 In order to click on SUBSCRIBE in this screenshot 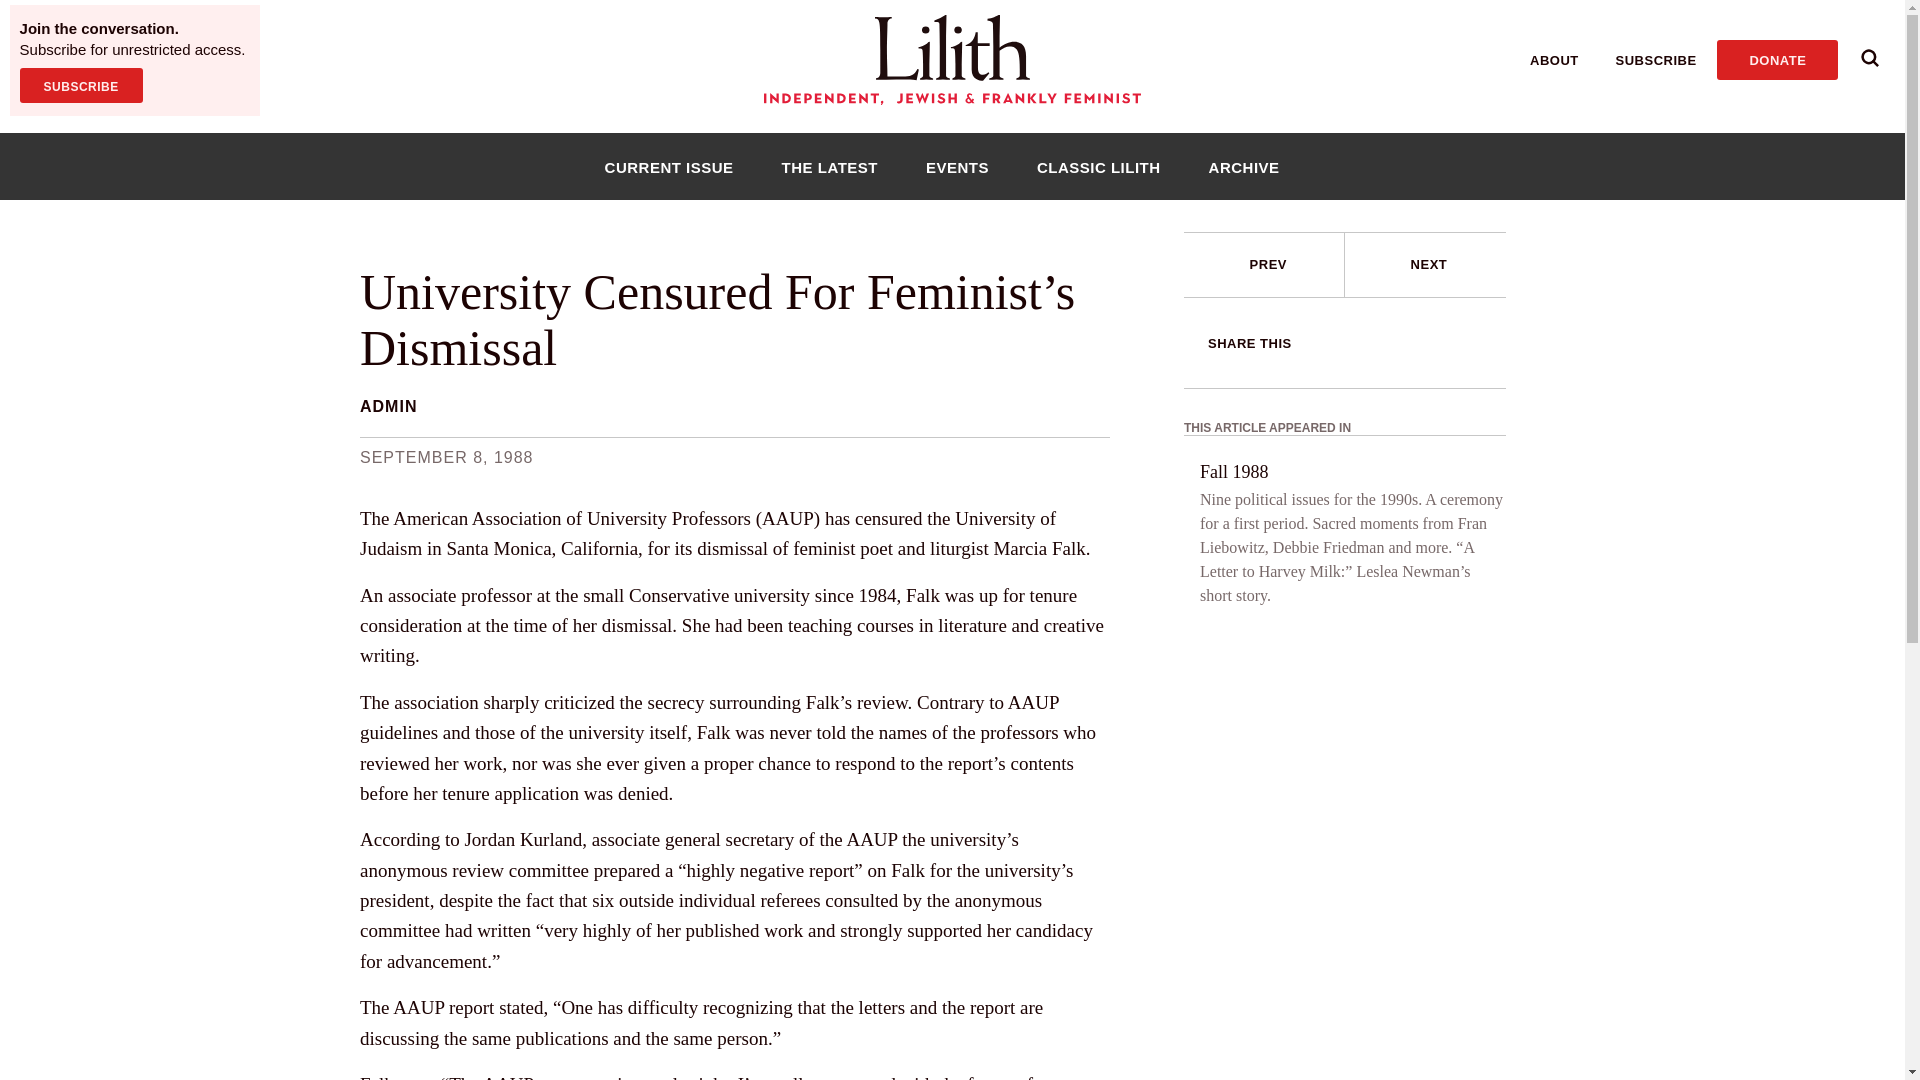, I will do `click(80, 85)`.